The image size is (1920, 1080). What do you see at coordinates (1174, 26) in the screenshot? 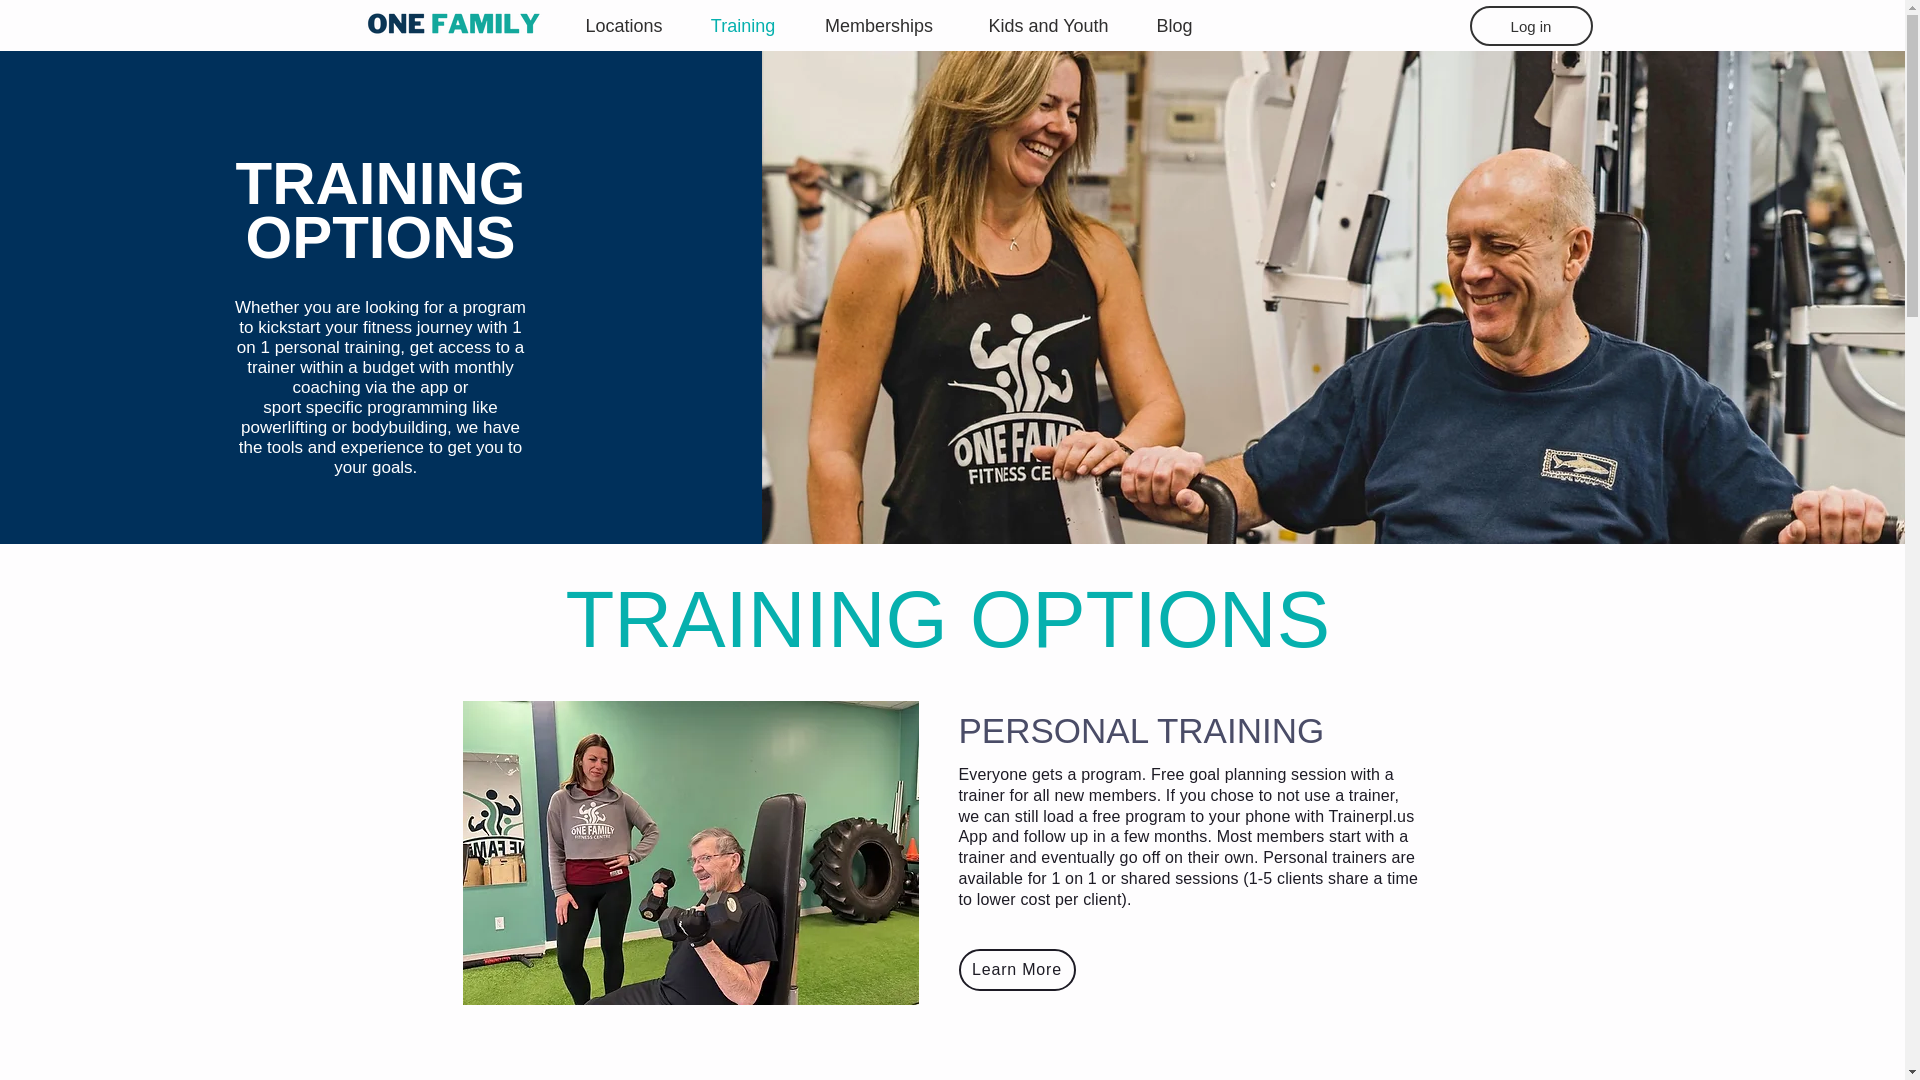
I see `Blog` at bounding box center [1174, 26].